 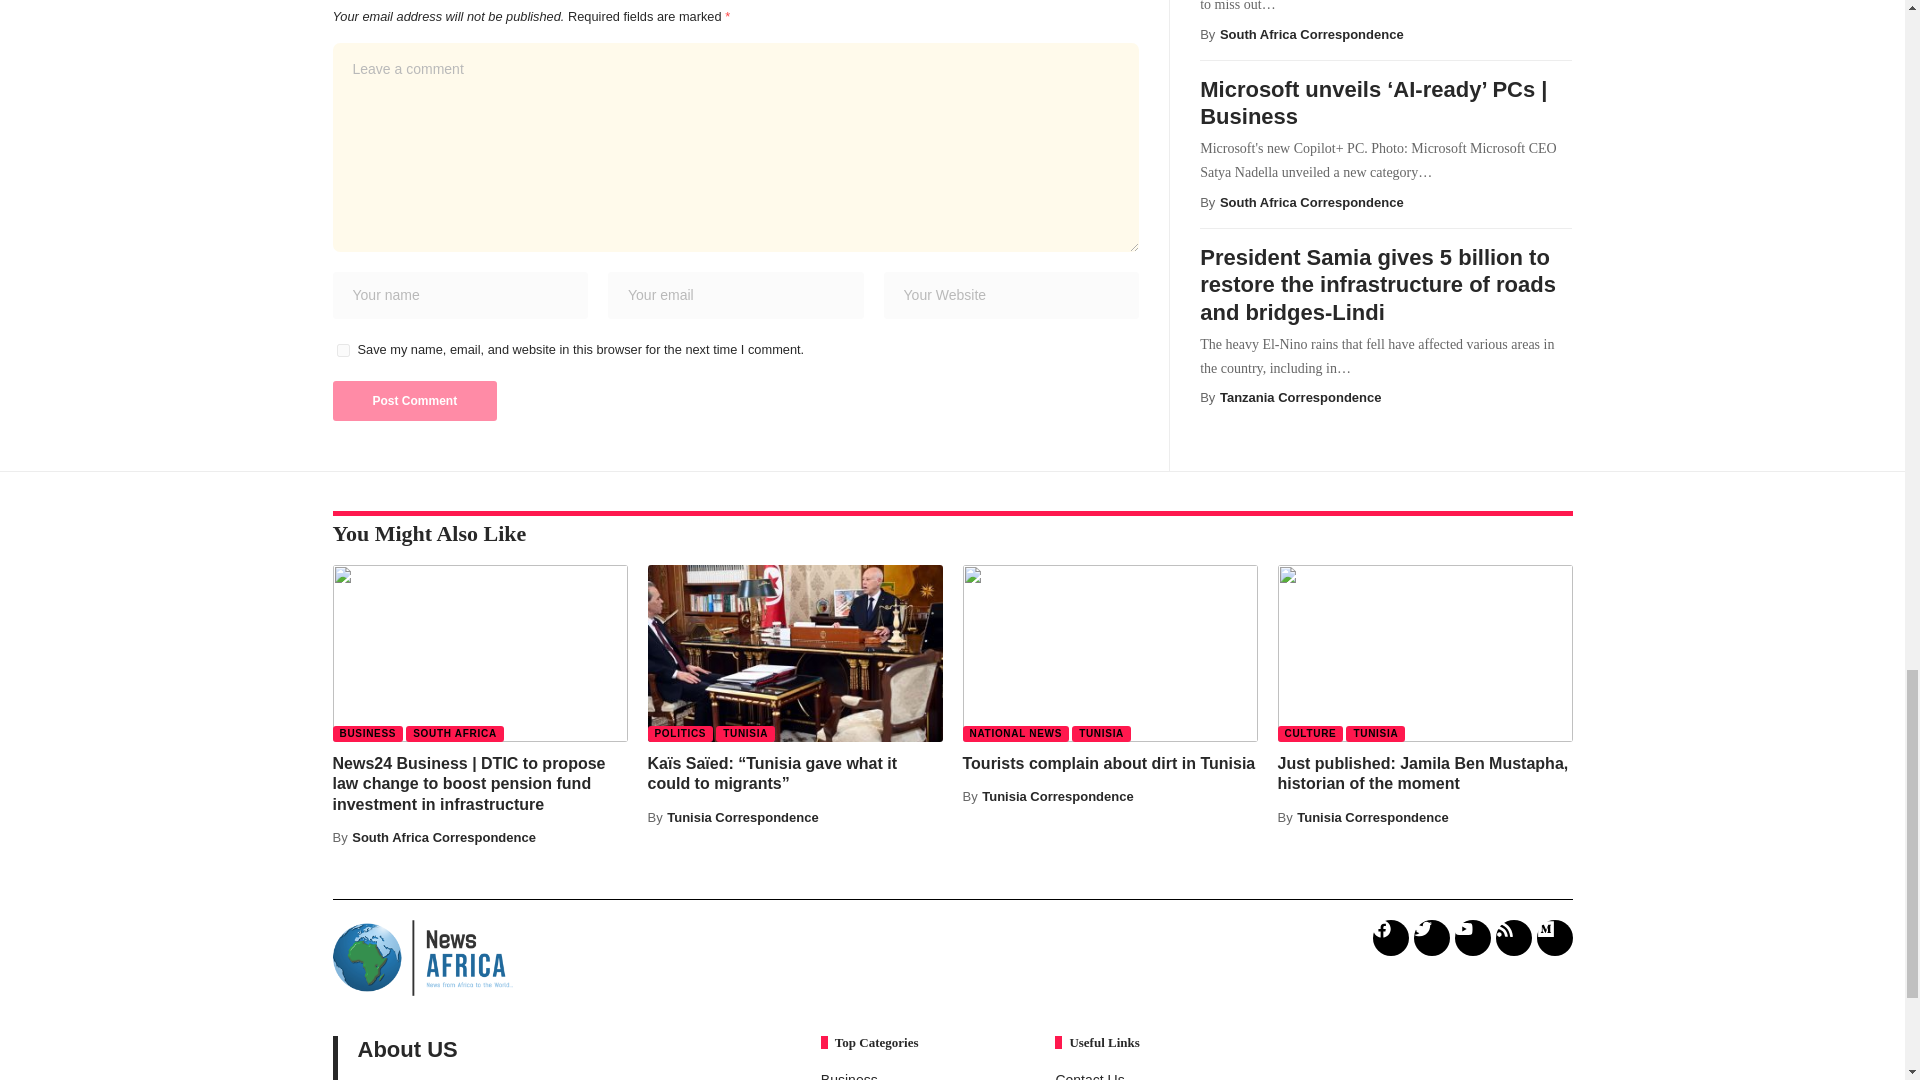 I want to click on yes, so click(x=342, y=350).